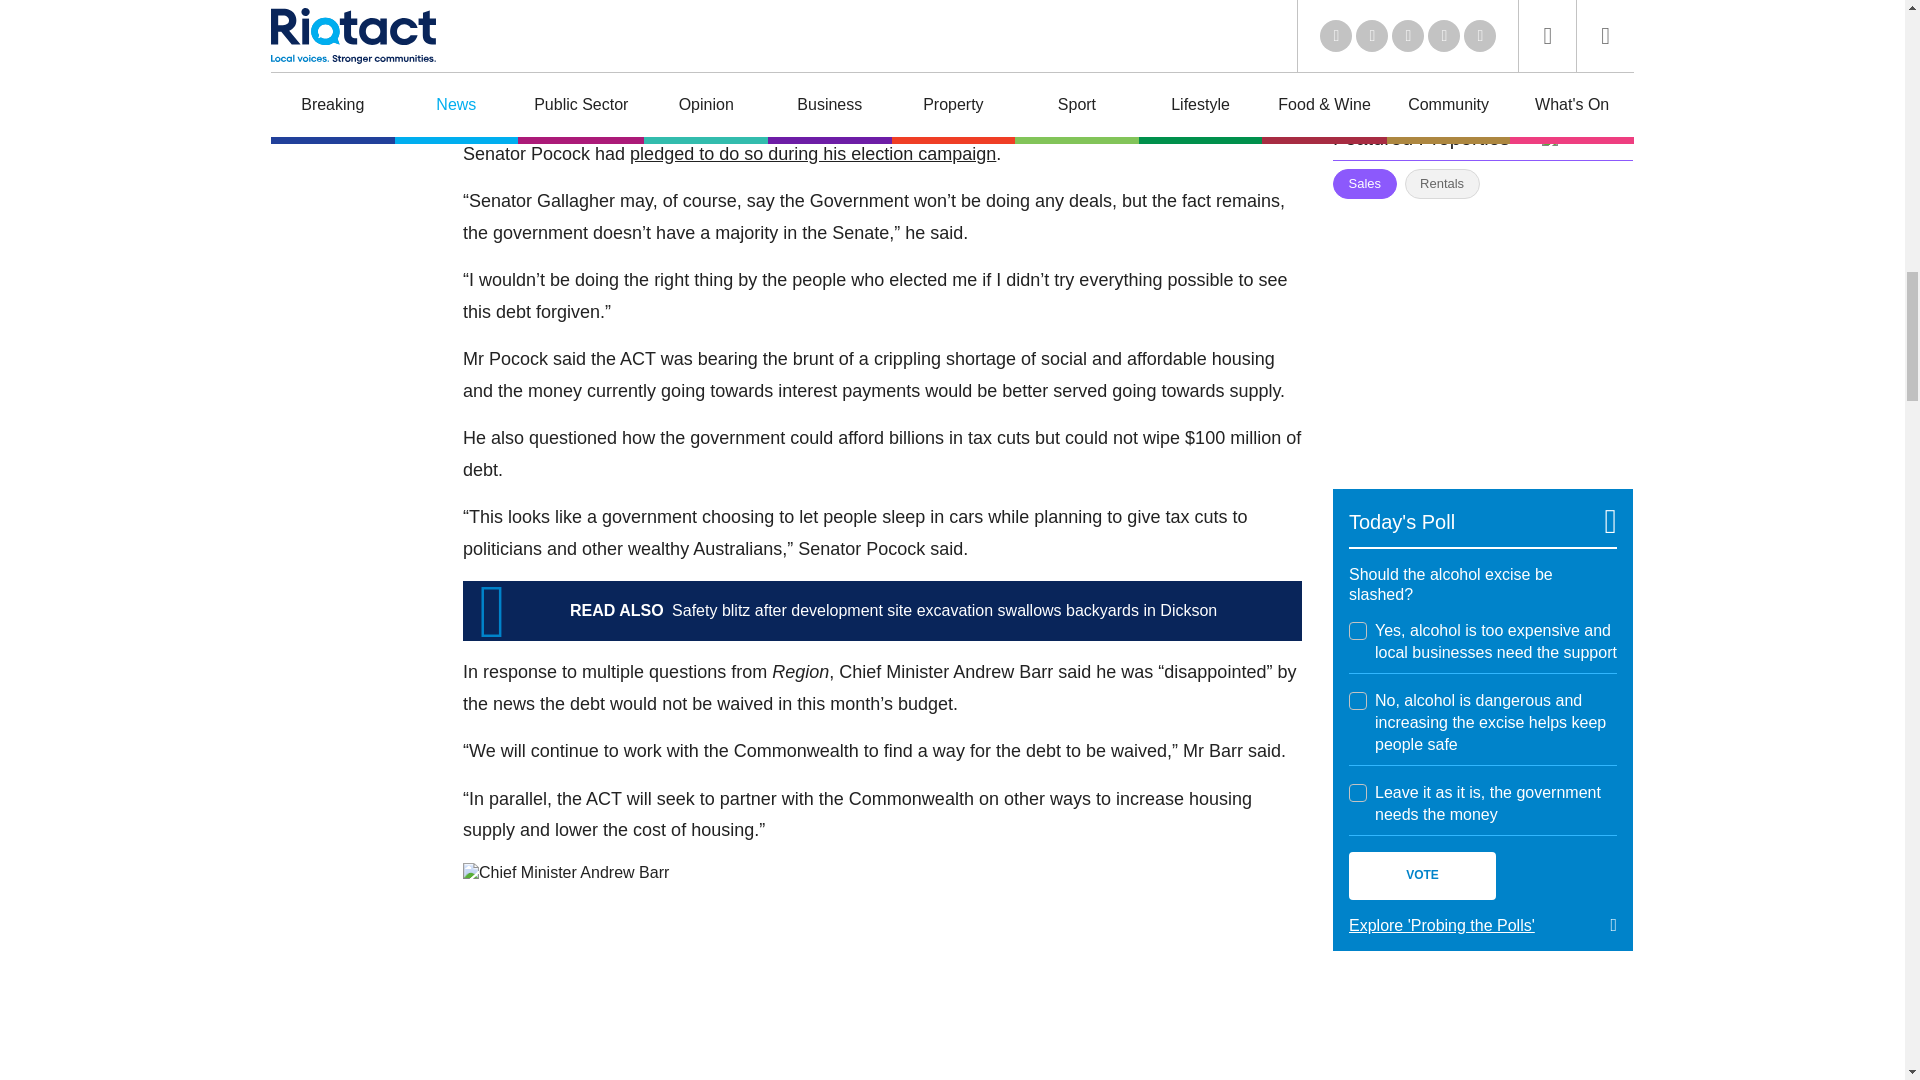 The height and width of the screenshot is (1080, 1920). I want to click on Zango, so click(1587, 137).